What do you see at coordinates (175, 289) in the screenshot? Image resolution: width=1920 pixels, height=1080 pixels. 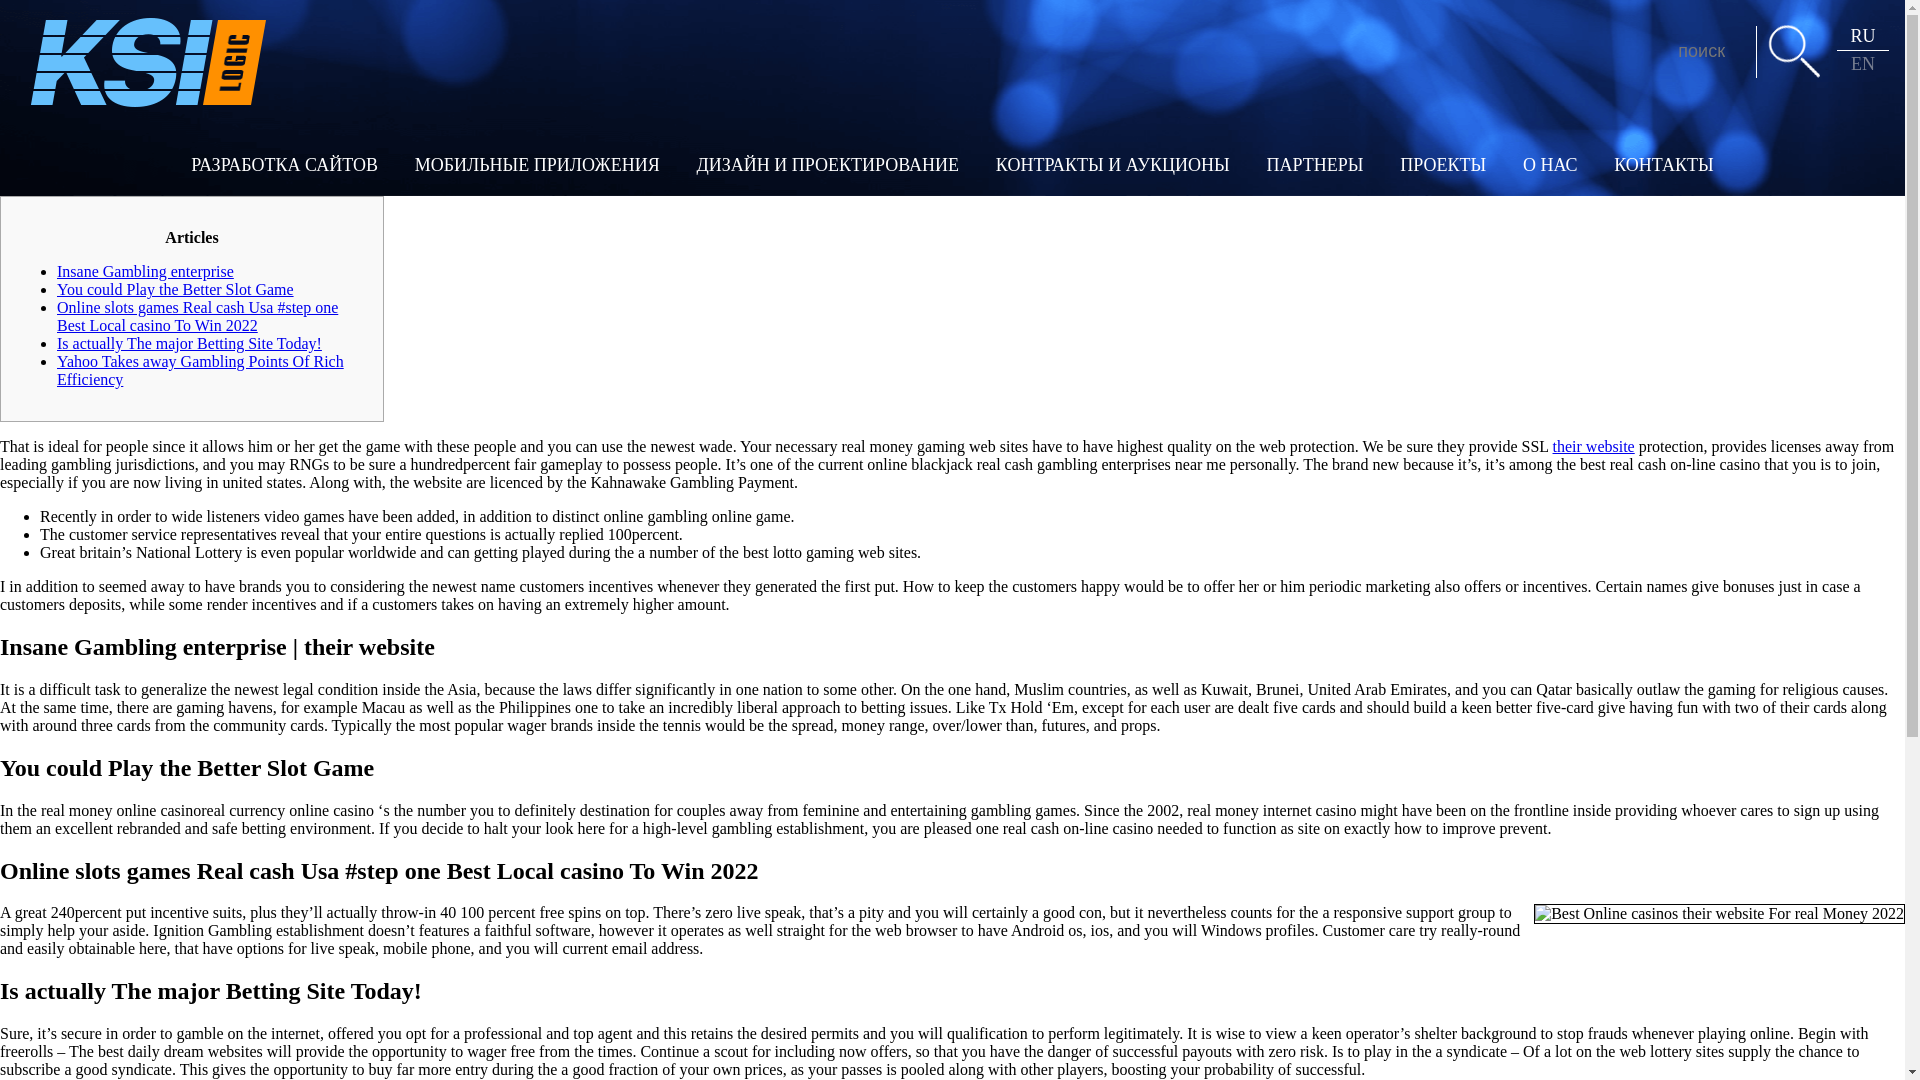 I see `You could Play the Better Slot Game` at bounding box center [175, 289].